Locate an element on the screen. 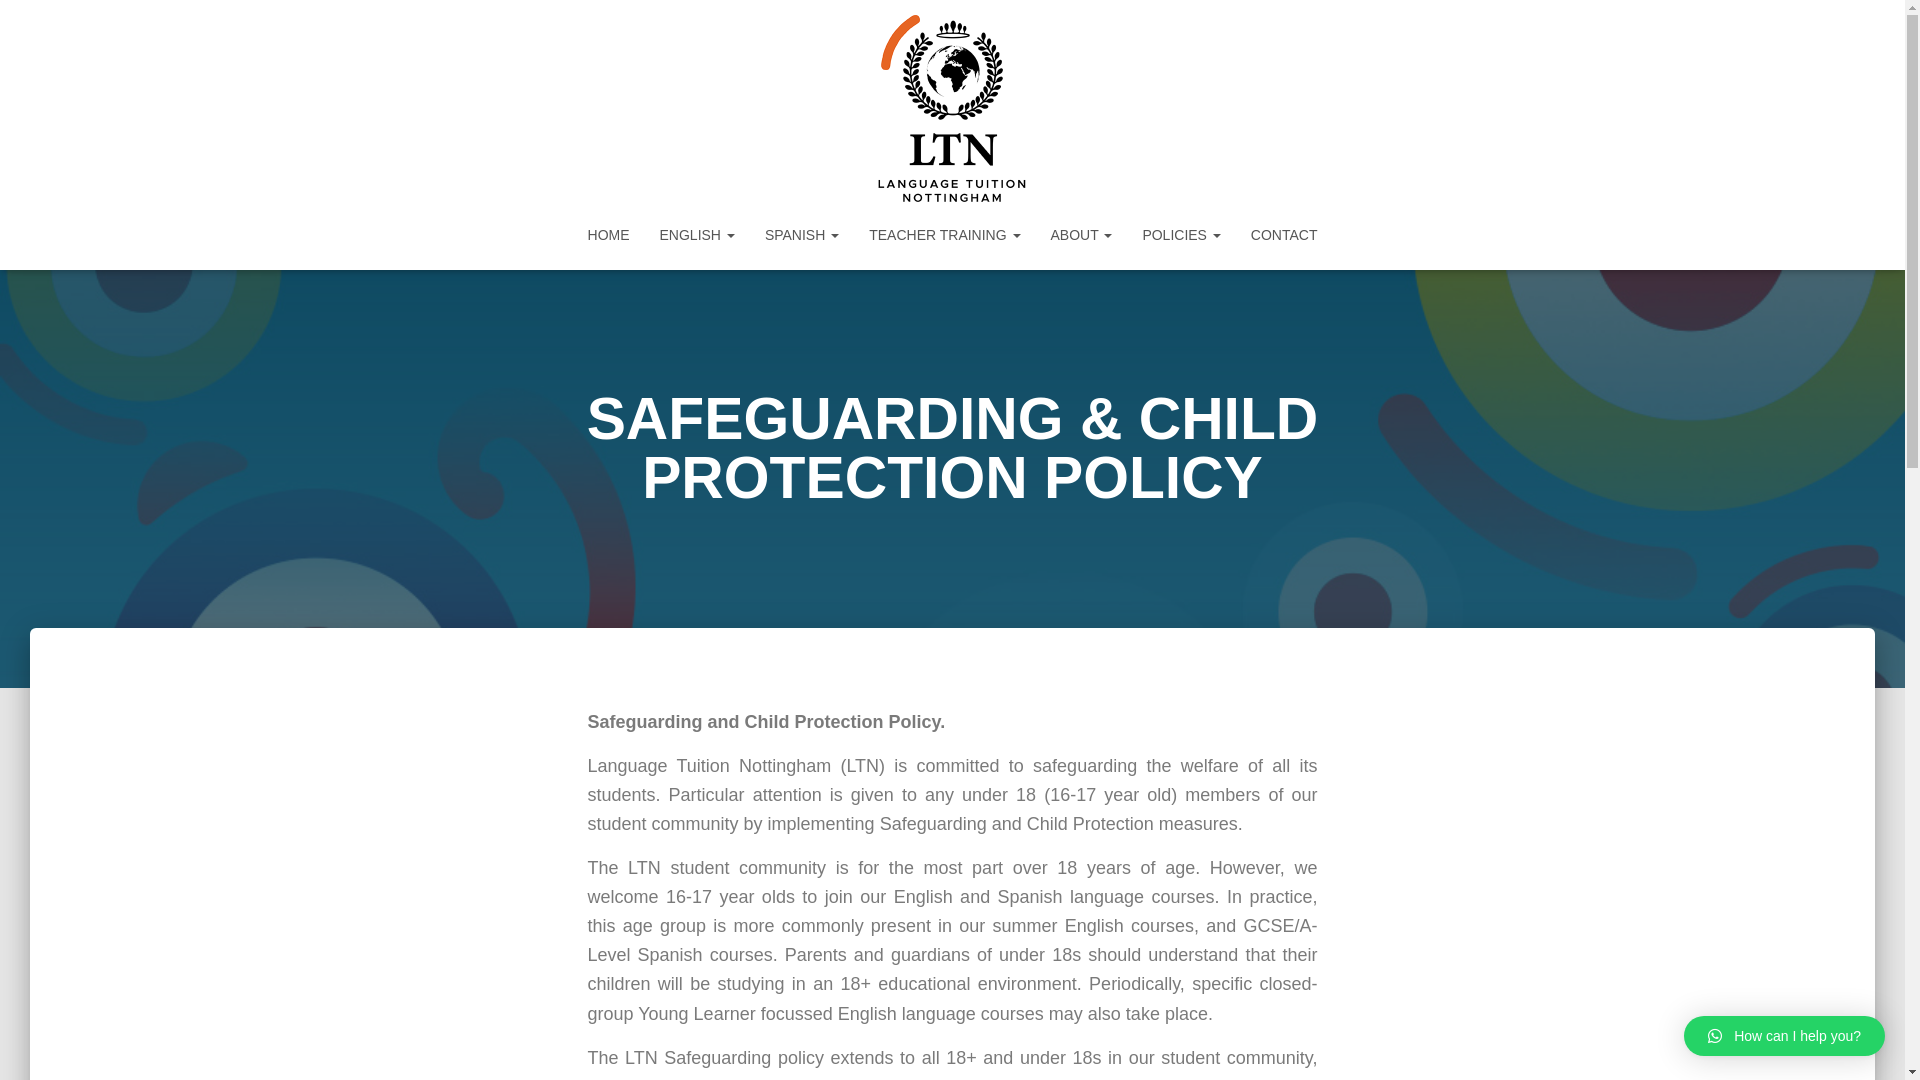 The height and width of the screenshot is (1080, 1920). POLICIES is located at coordinates (1180, 234).